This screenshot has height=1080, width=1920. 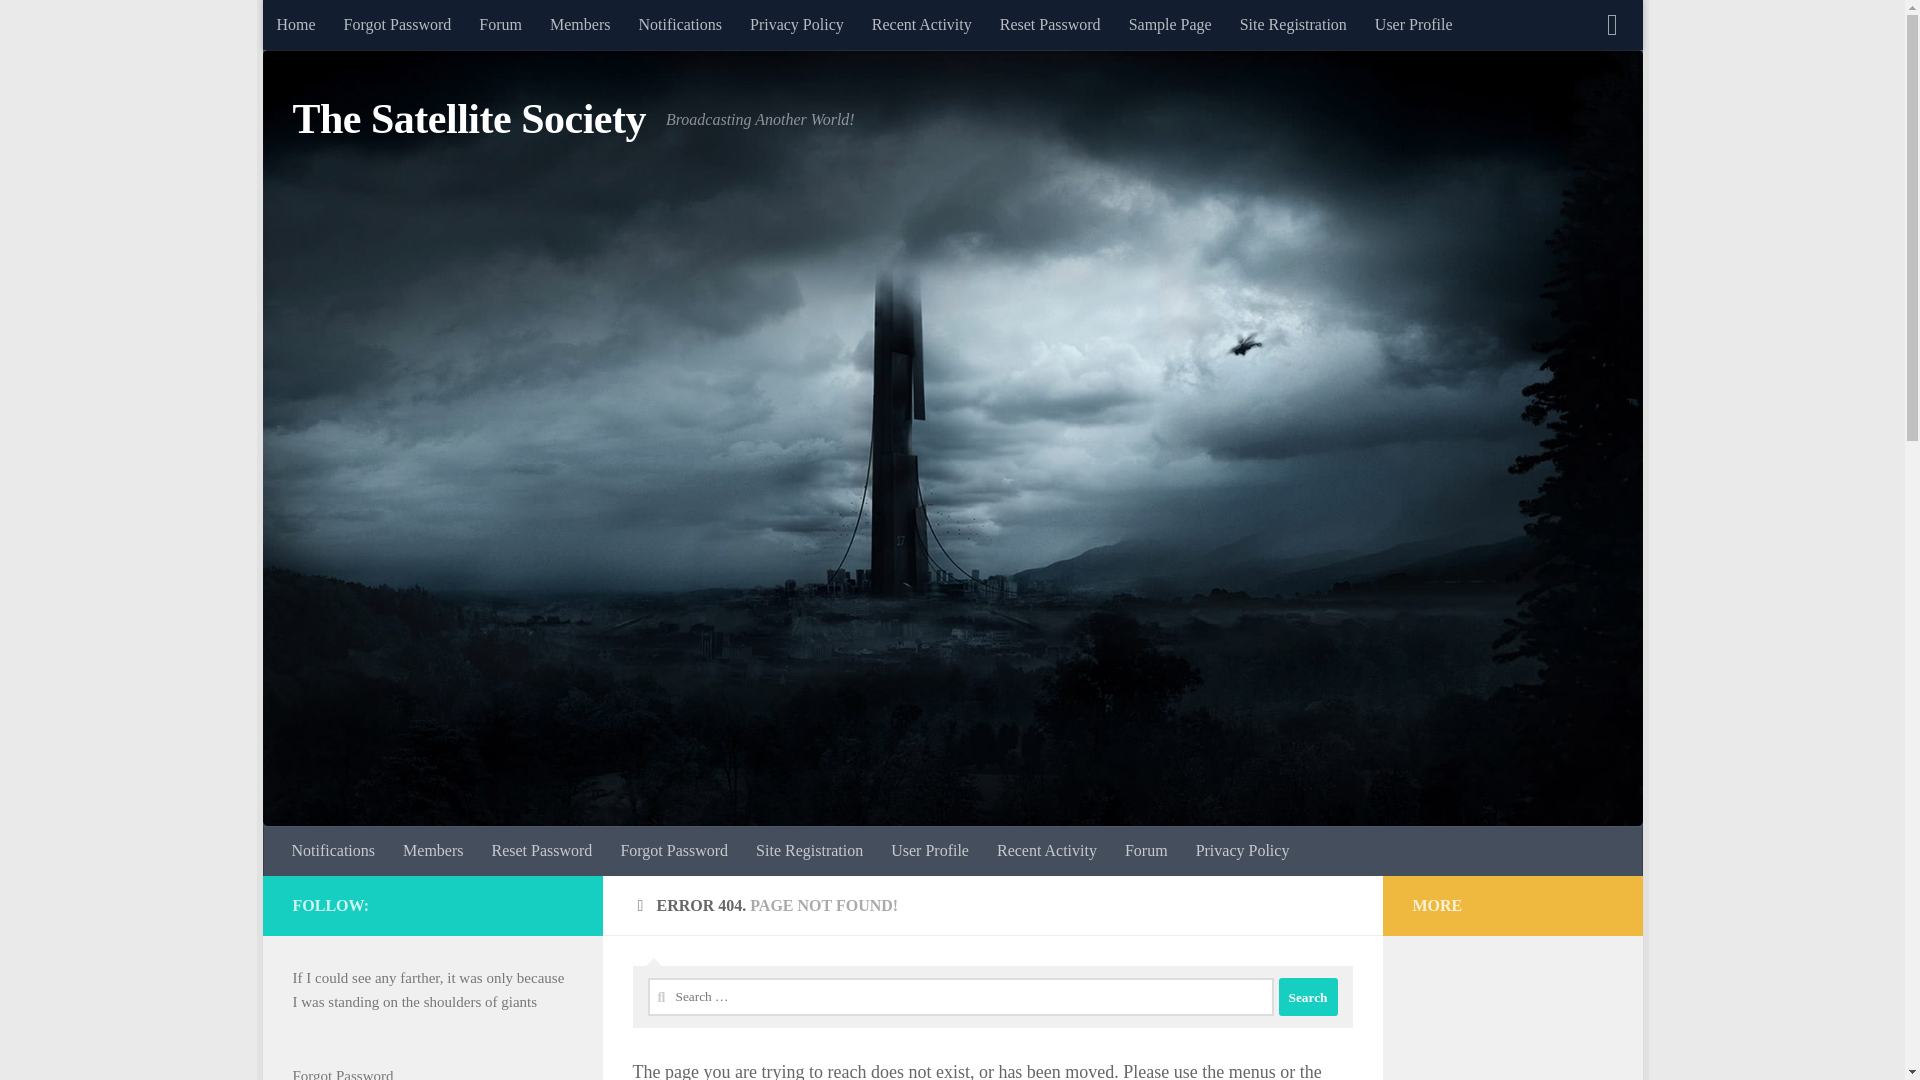 I want to click on Sample Page, so click(x=1170, y=24).